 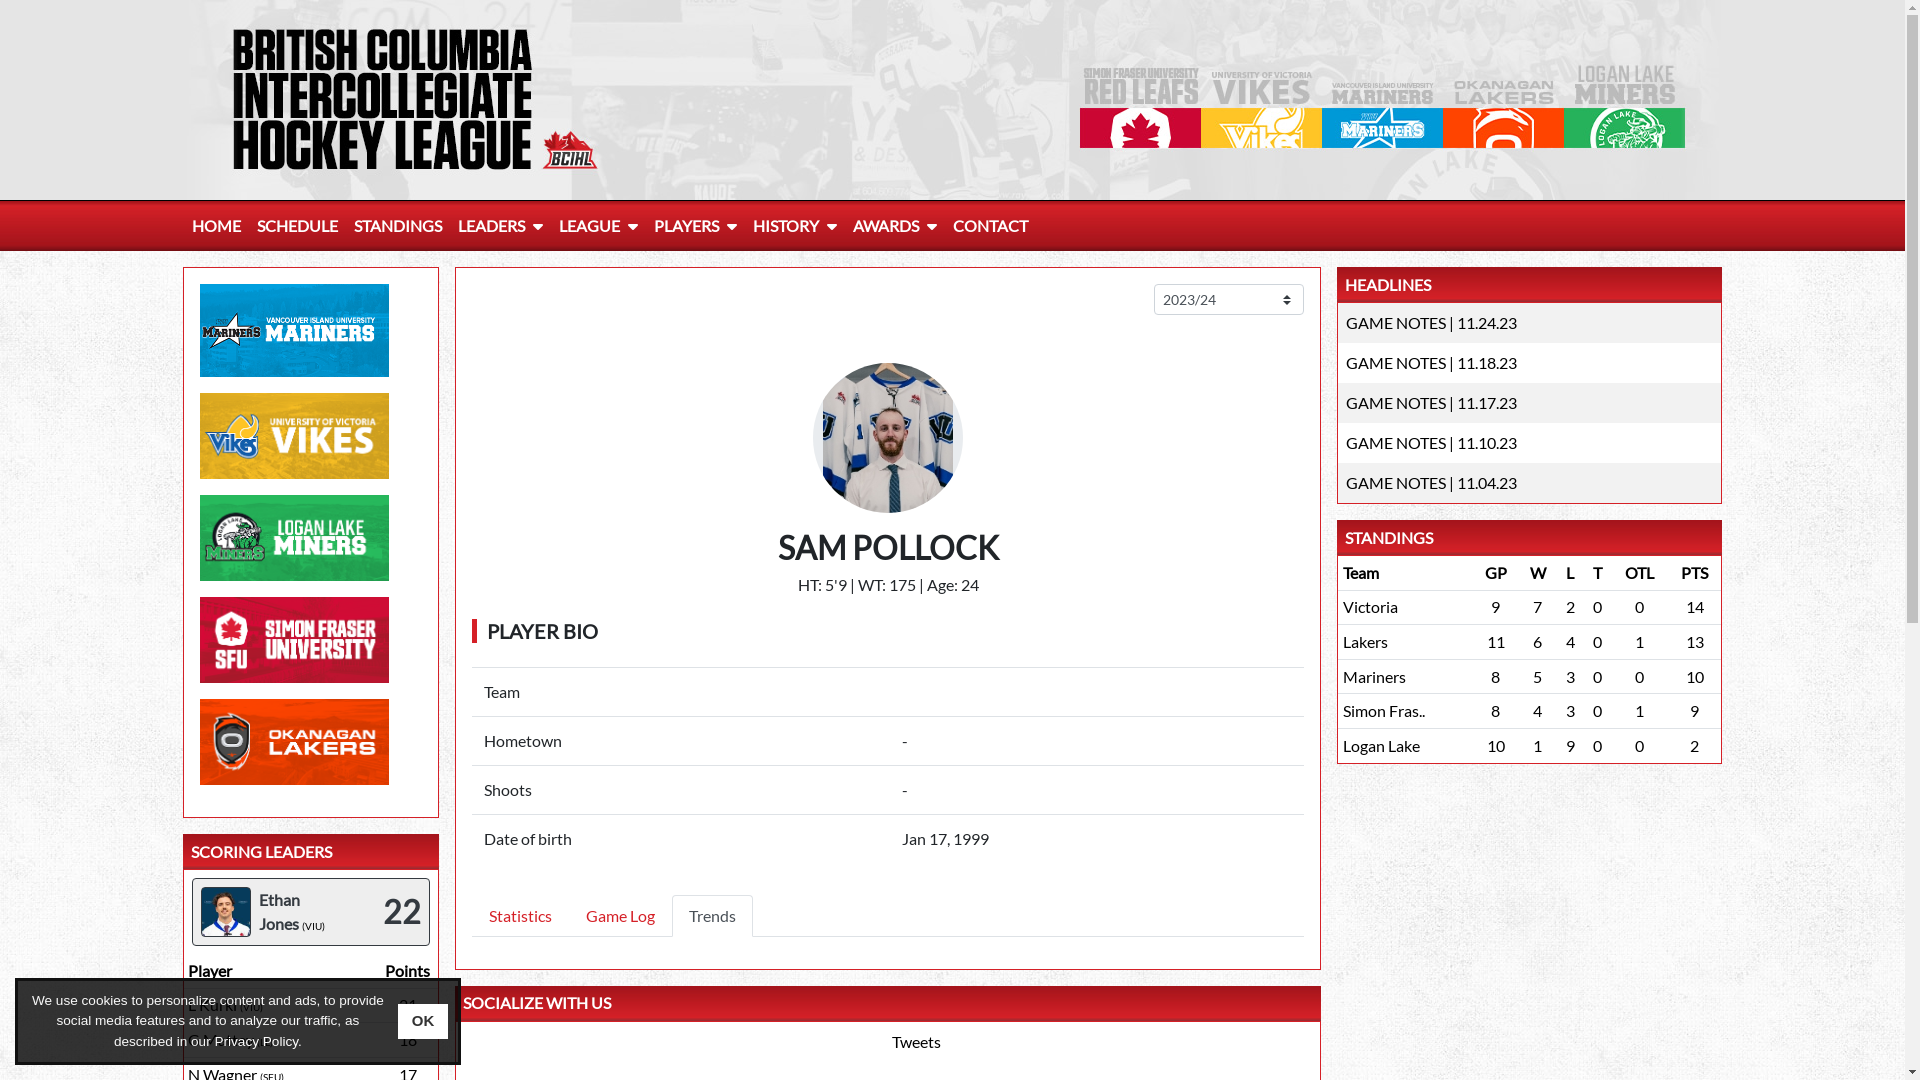 I want to click on AWARDS, so click(x=894, y=226).